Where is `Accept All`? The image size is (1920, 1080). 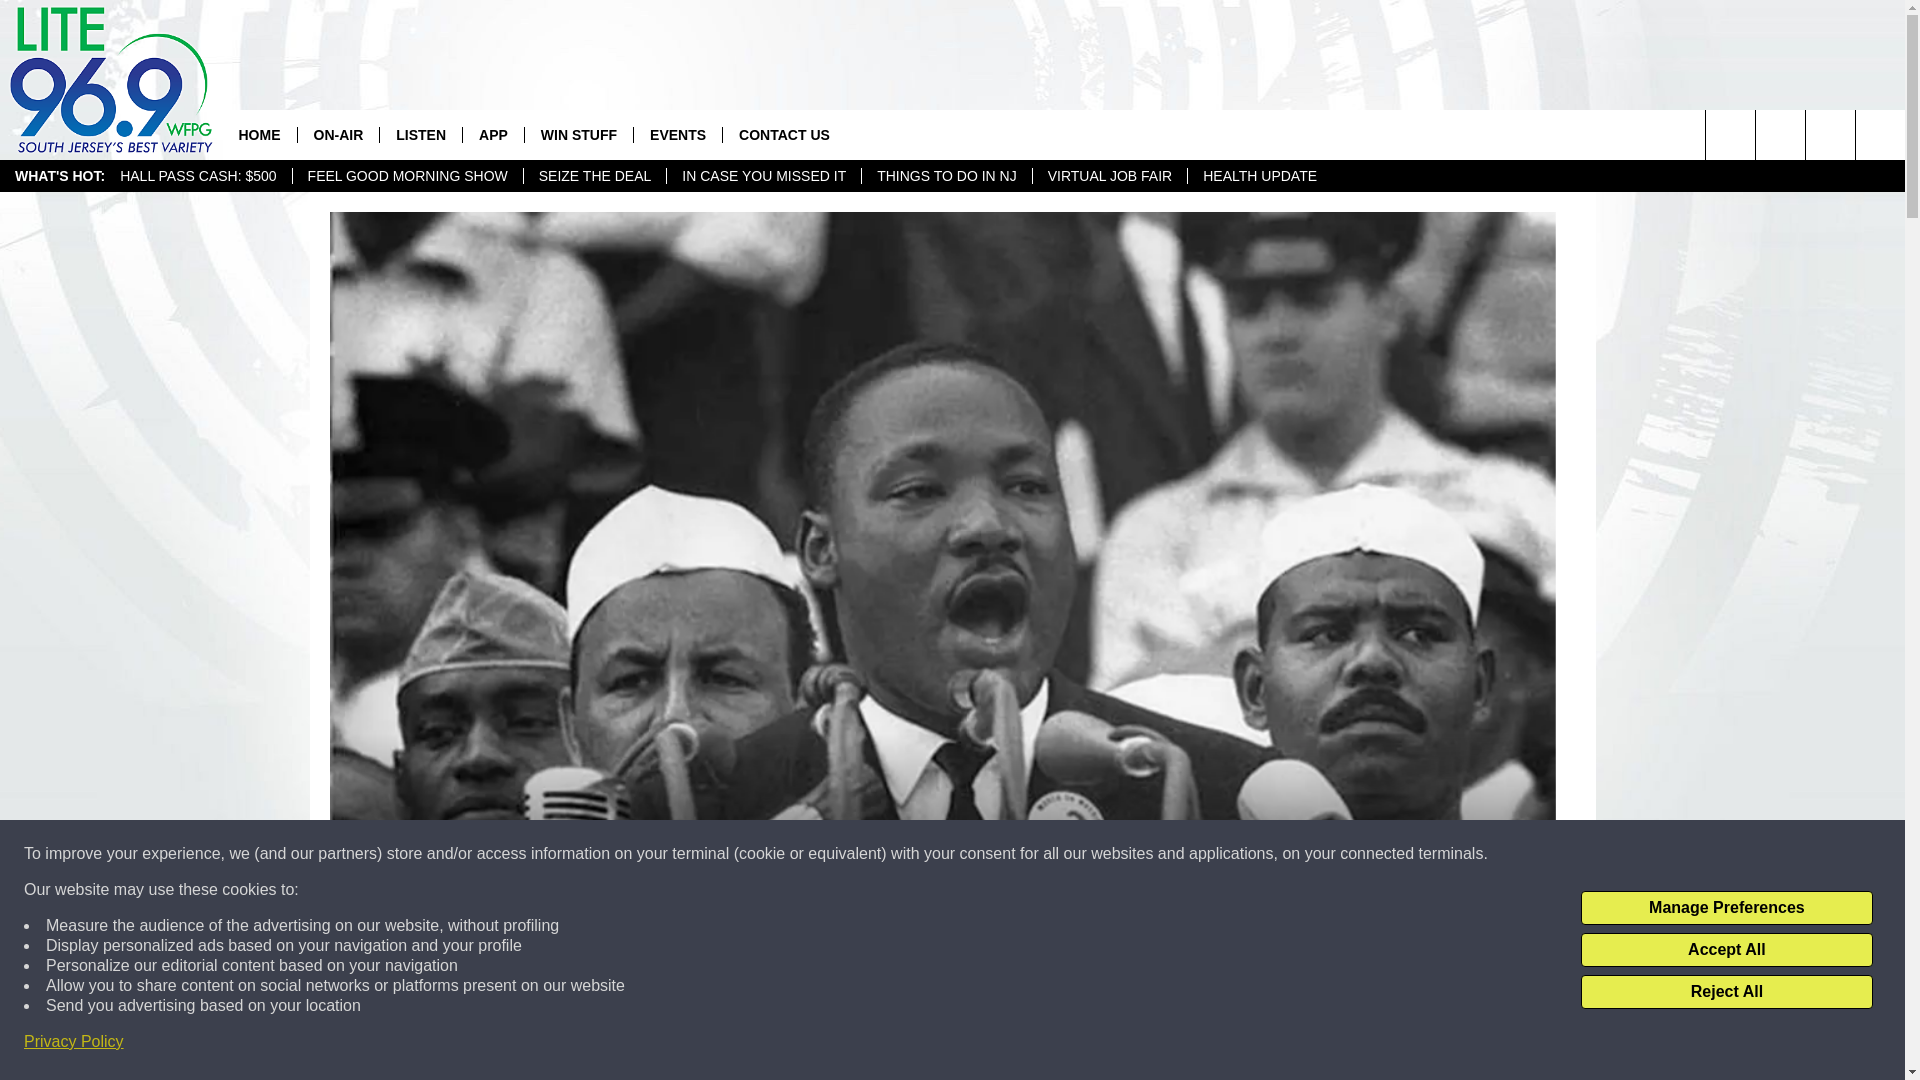 Accept All is located at coordinates (1726, 950).